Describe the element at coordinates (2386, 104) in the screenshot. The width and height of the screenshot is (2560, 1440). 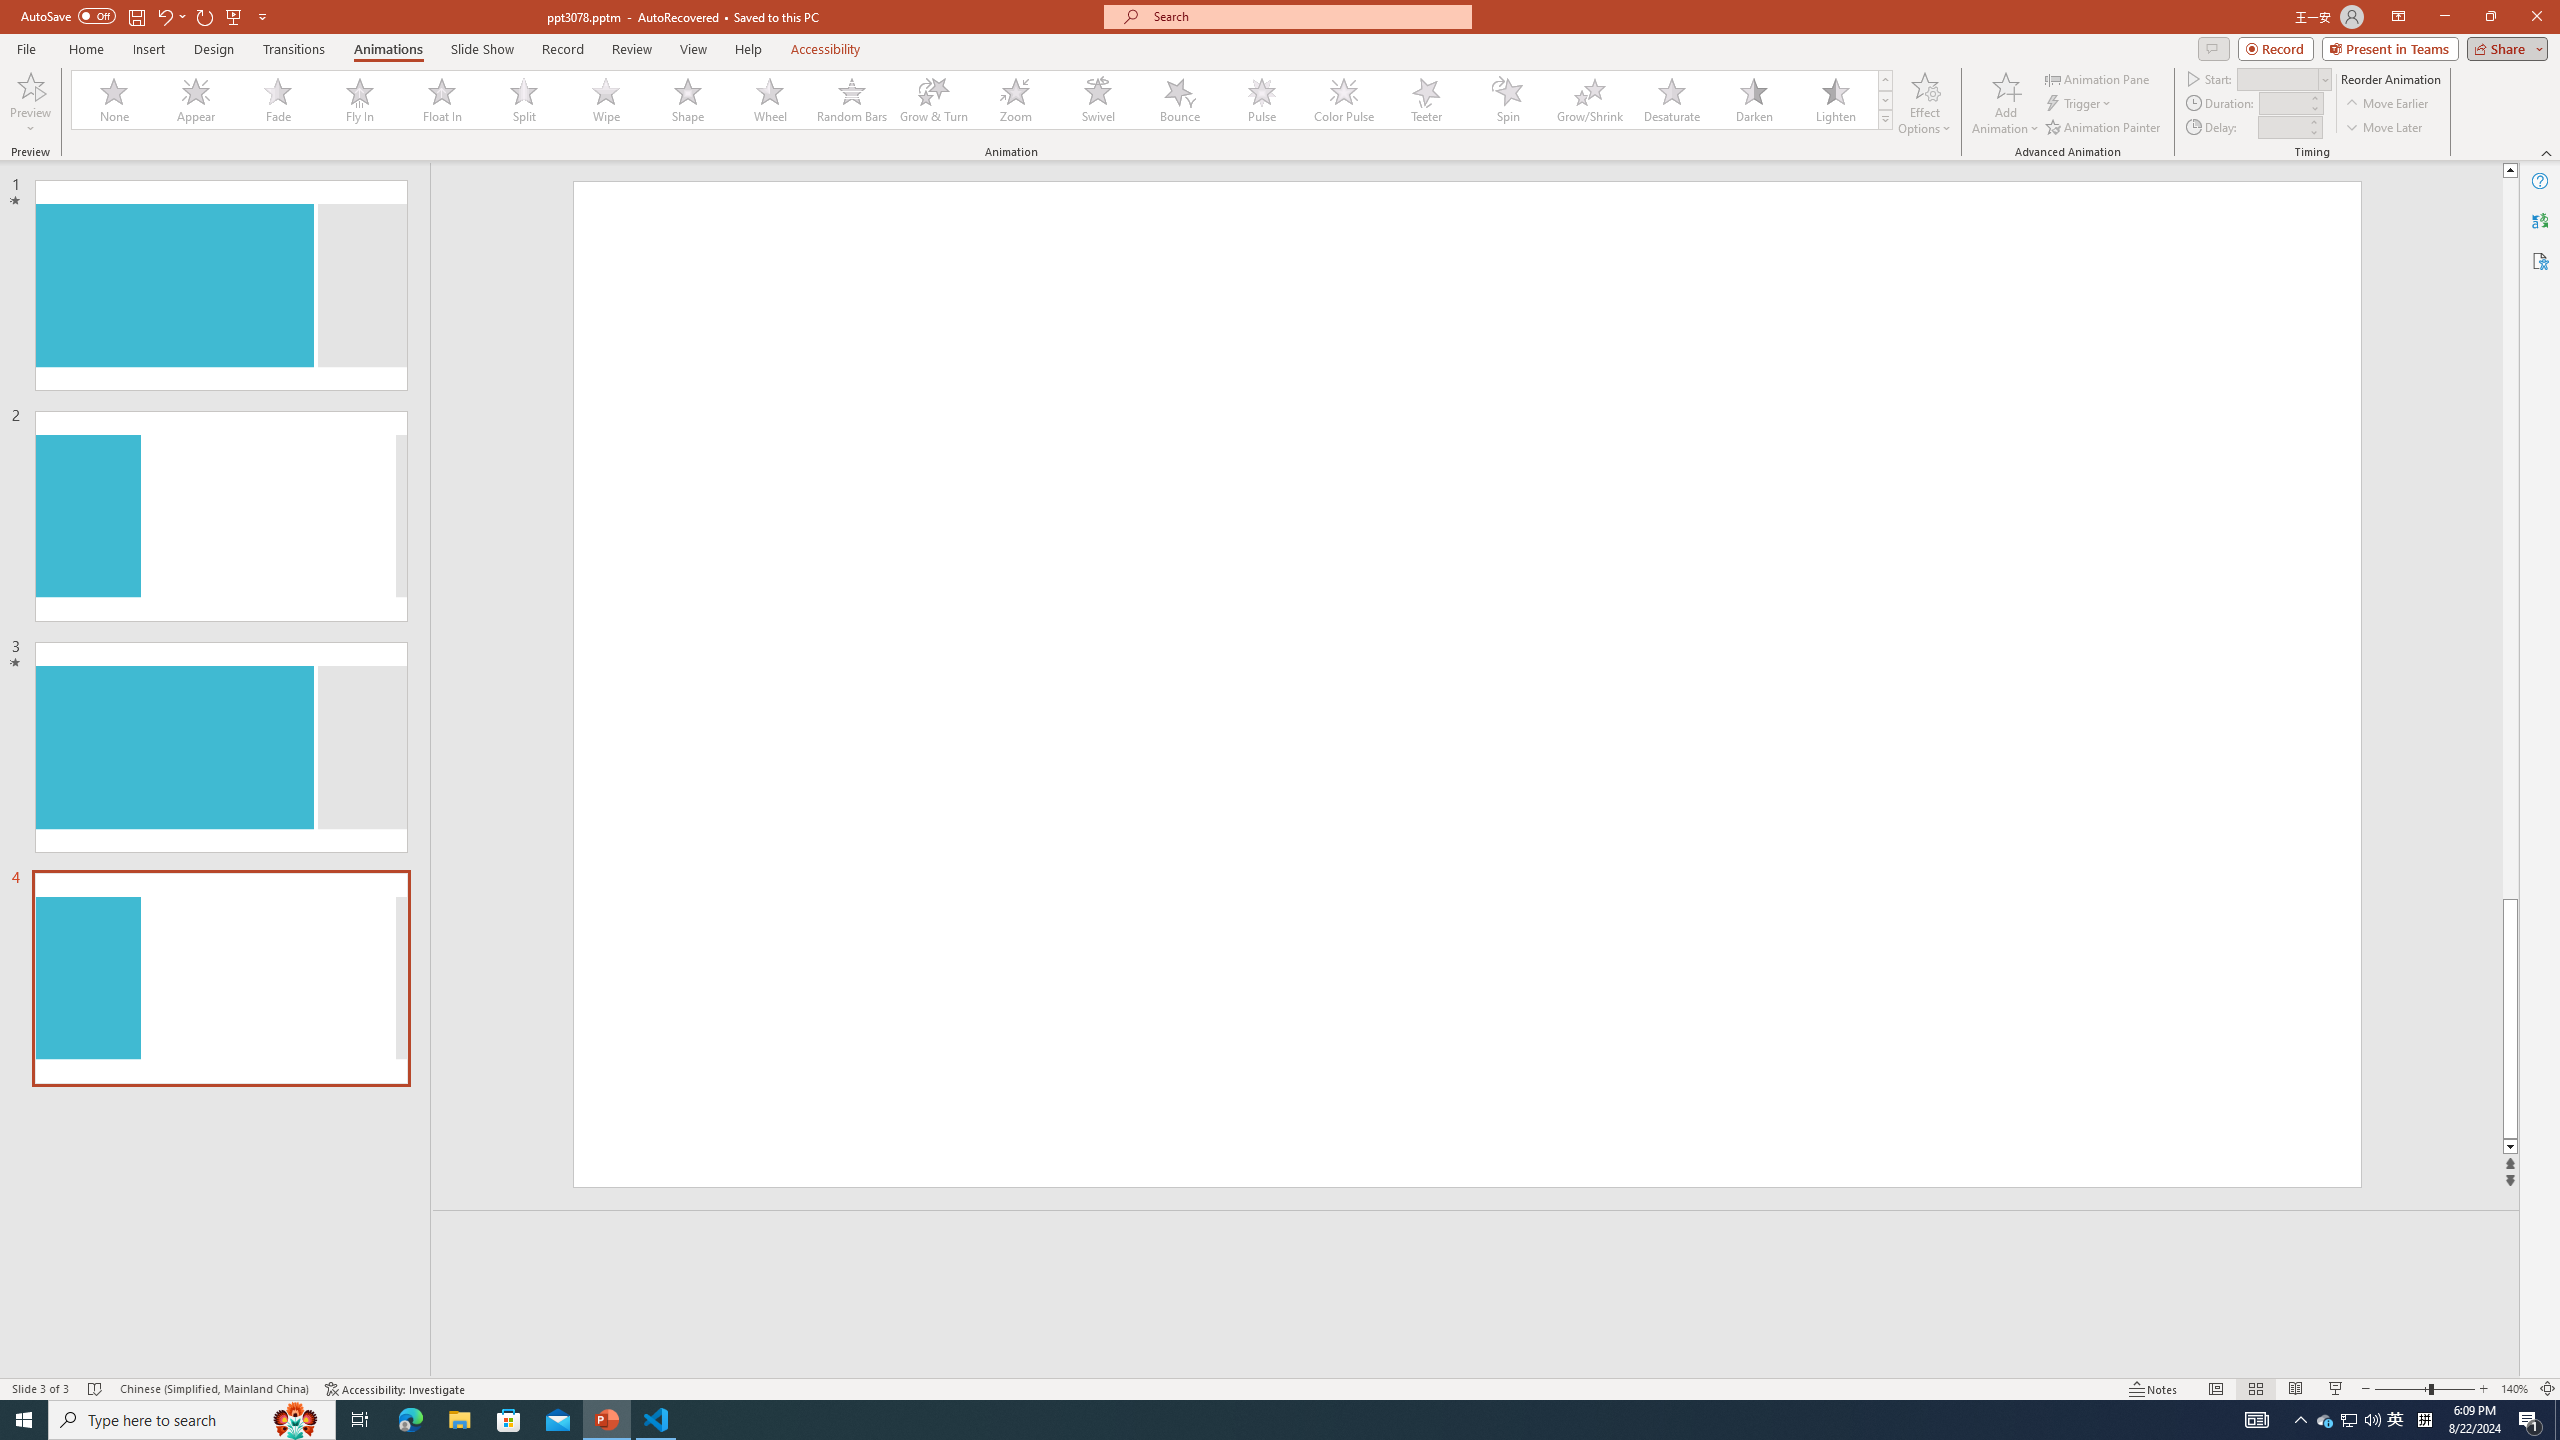
I see `Move Earlier` at that location.